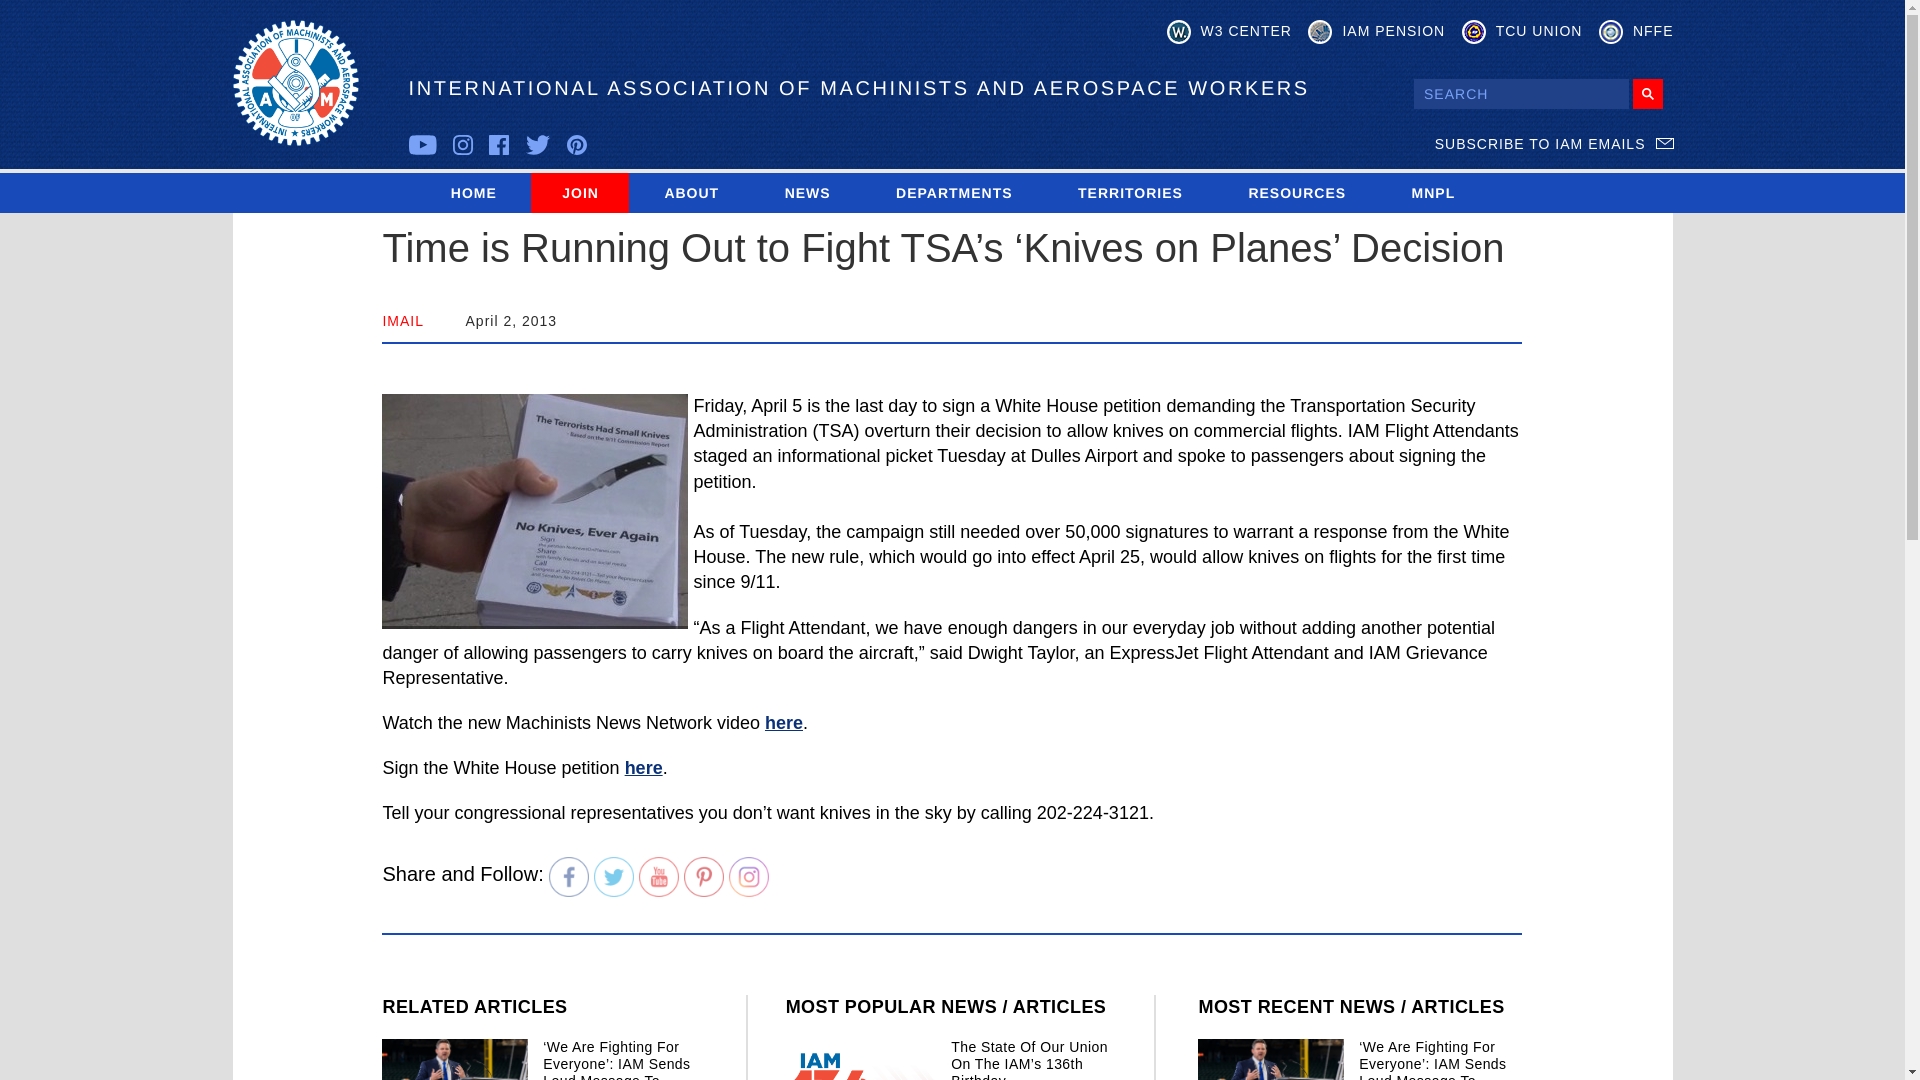 The width and height of the screenshot is (1920, 1080). What do you see at coordinates (1433, 192) in the screenshot?
I see `MNPL` at bounding box center [1433, 192].